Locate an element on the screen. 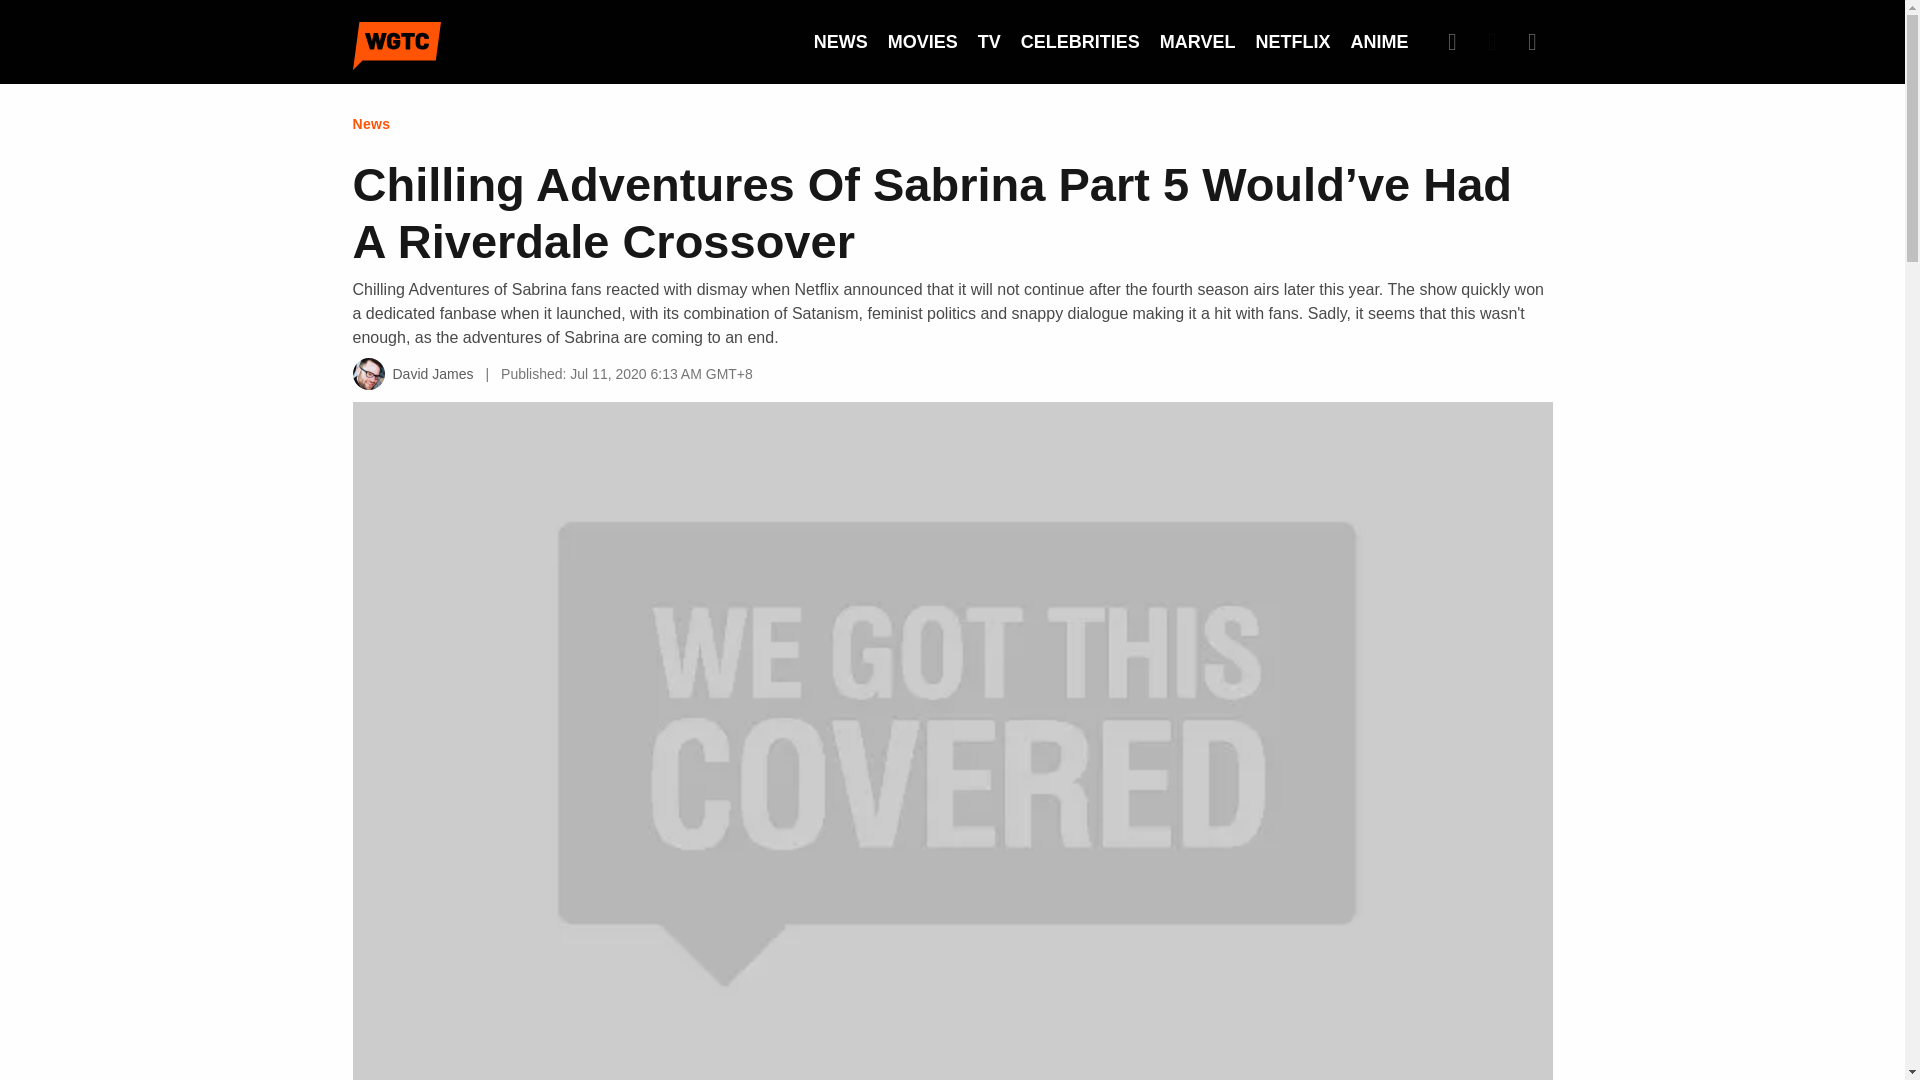 This screenshot has height=1080, width=1920. MOVIES is located at coordinates (922, 42).